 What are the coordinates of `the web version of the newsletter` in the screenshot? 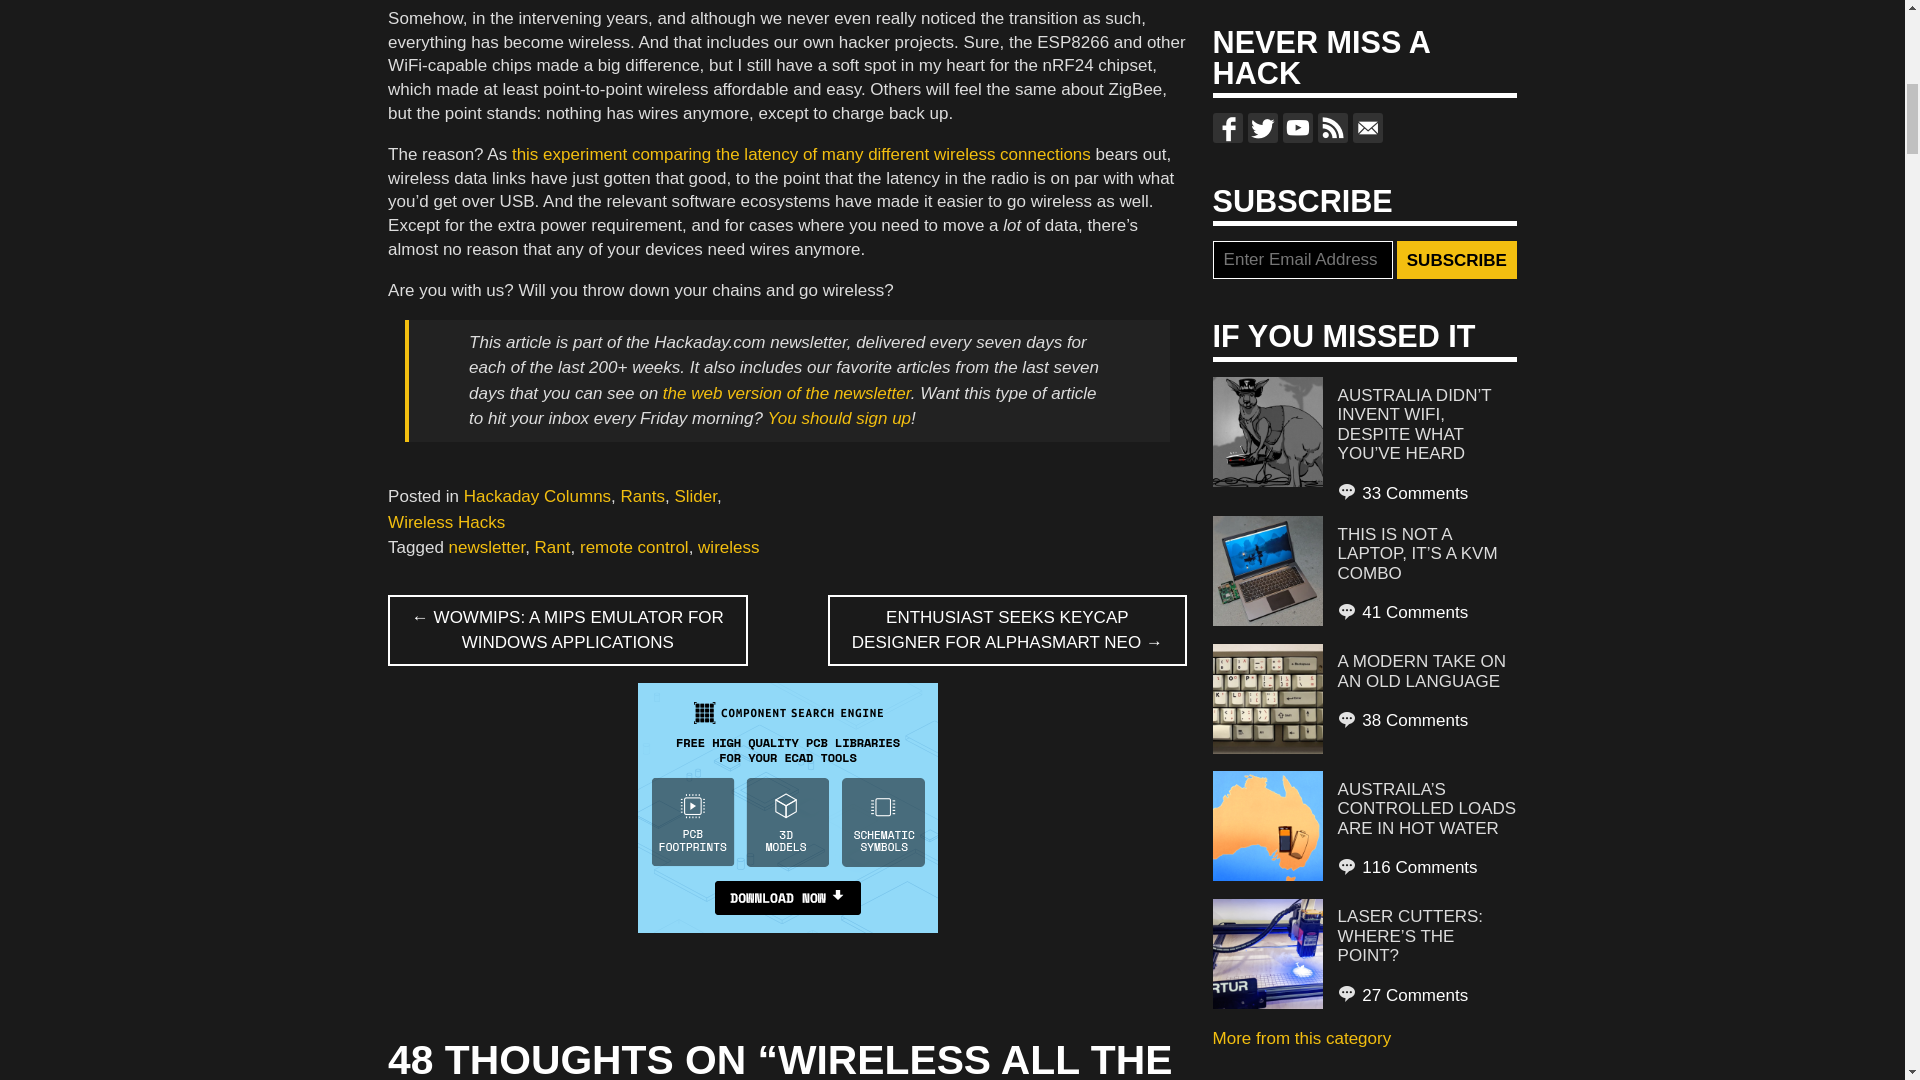 It's located at (786, 393).